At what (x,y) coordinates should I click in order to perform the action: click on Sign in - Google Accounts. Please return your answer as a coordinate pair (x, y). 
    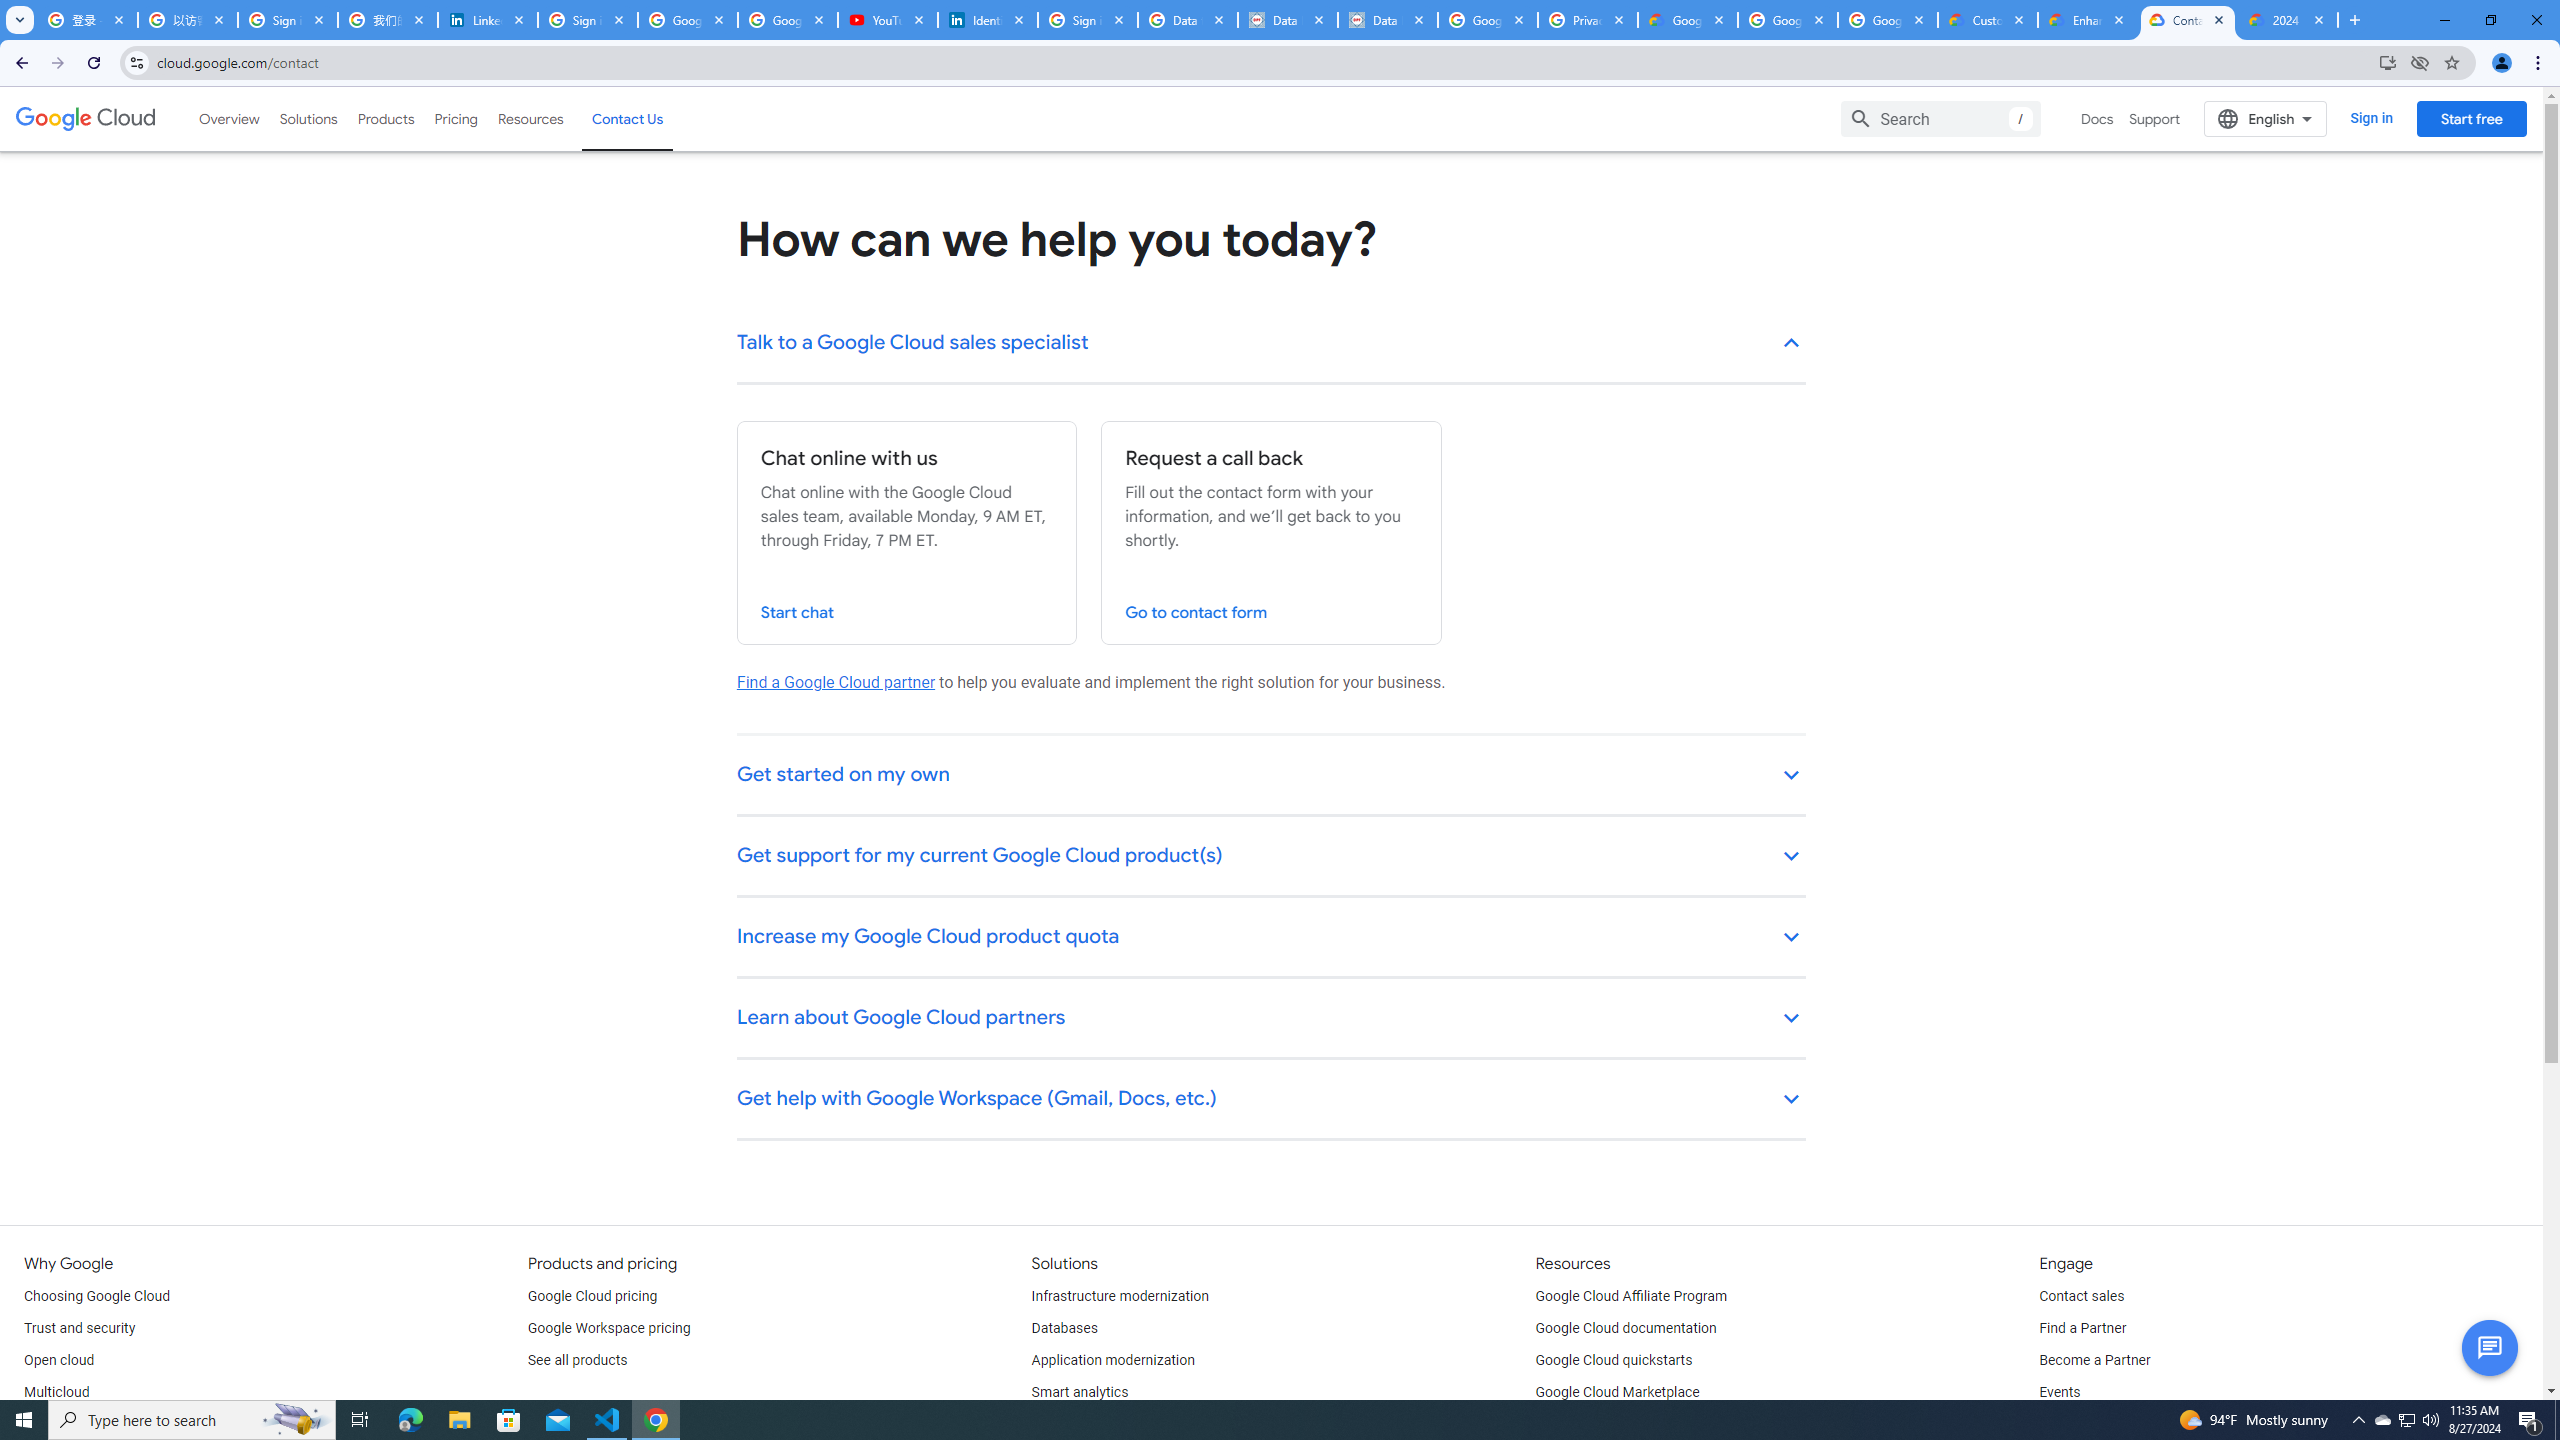
    Looking at the image, I should click on (588, 20).